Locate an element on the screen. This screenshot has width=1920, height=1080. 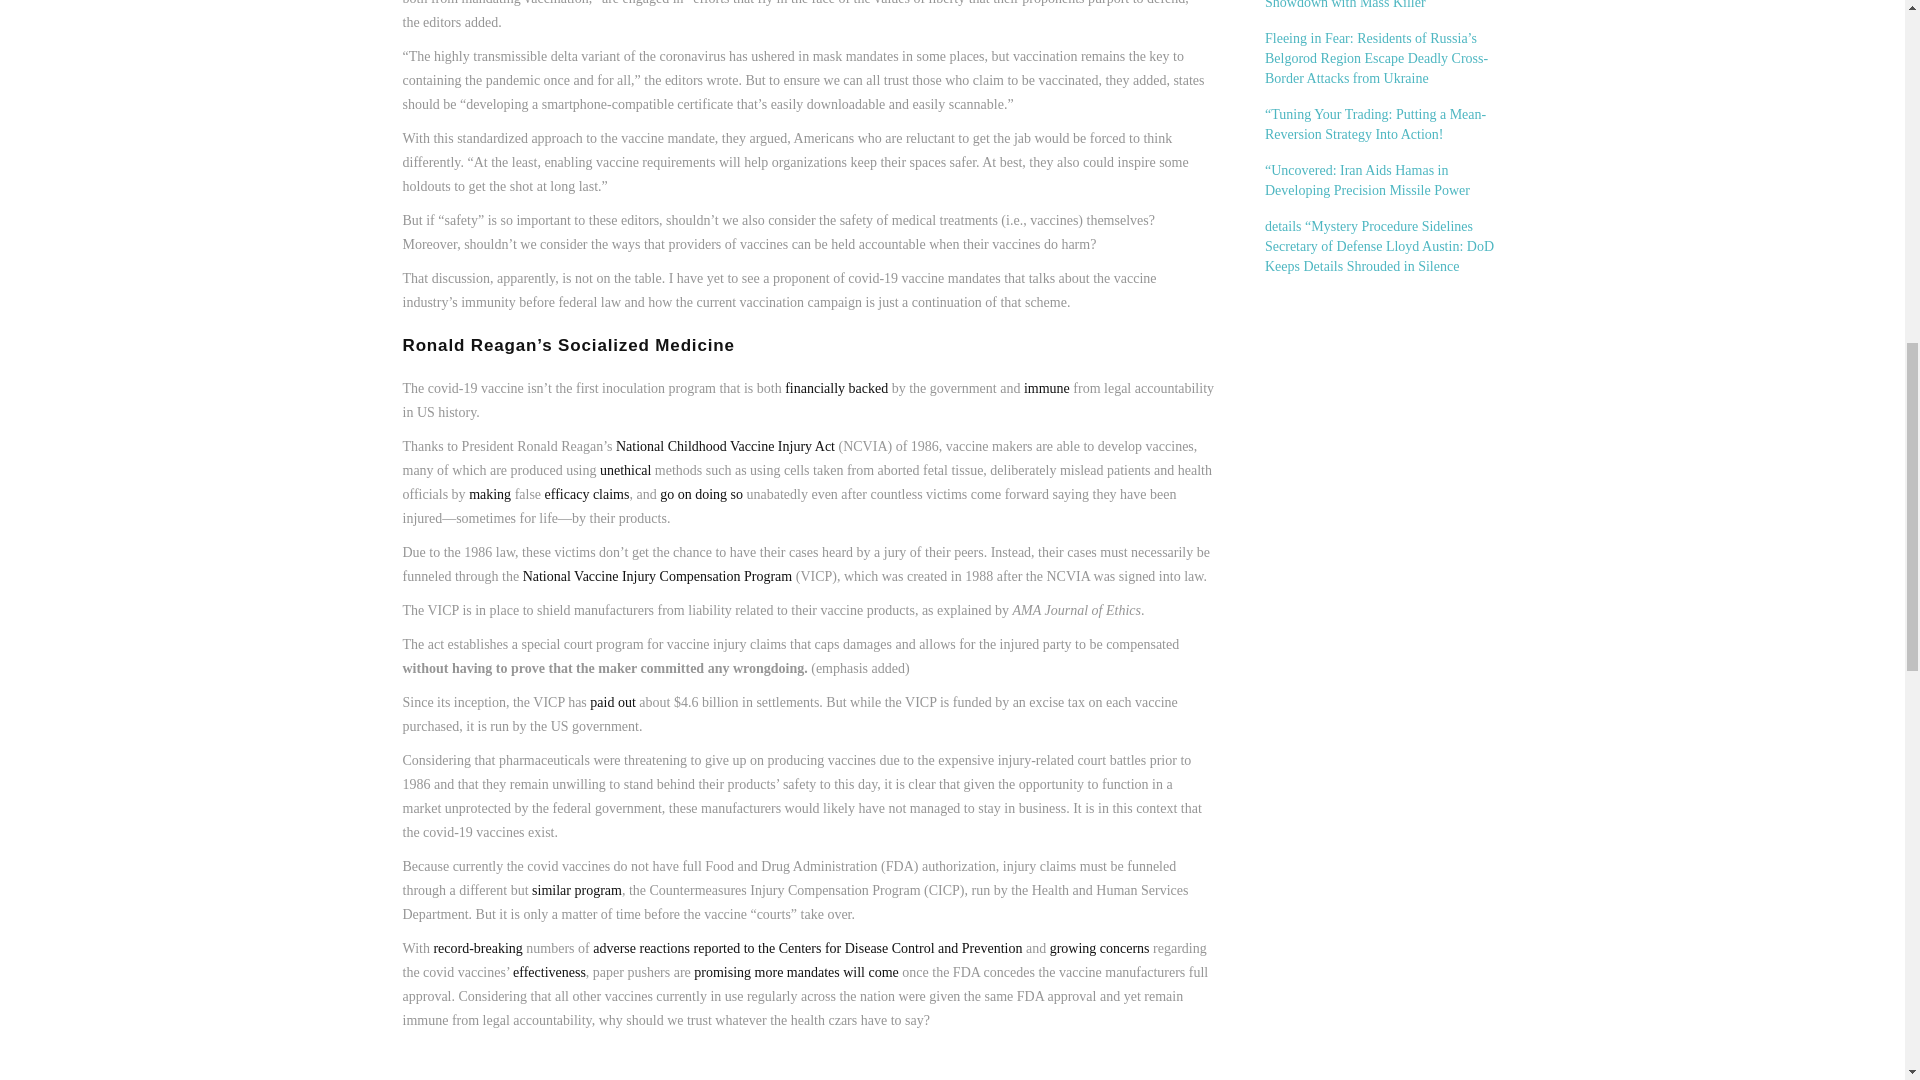
growing concerns is located at coordinates (1100, 948).